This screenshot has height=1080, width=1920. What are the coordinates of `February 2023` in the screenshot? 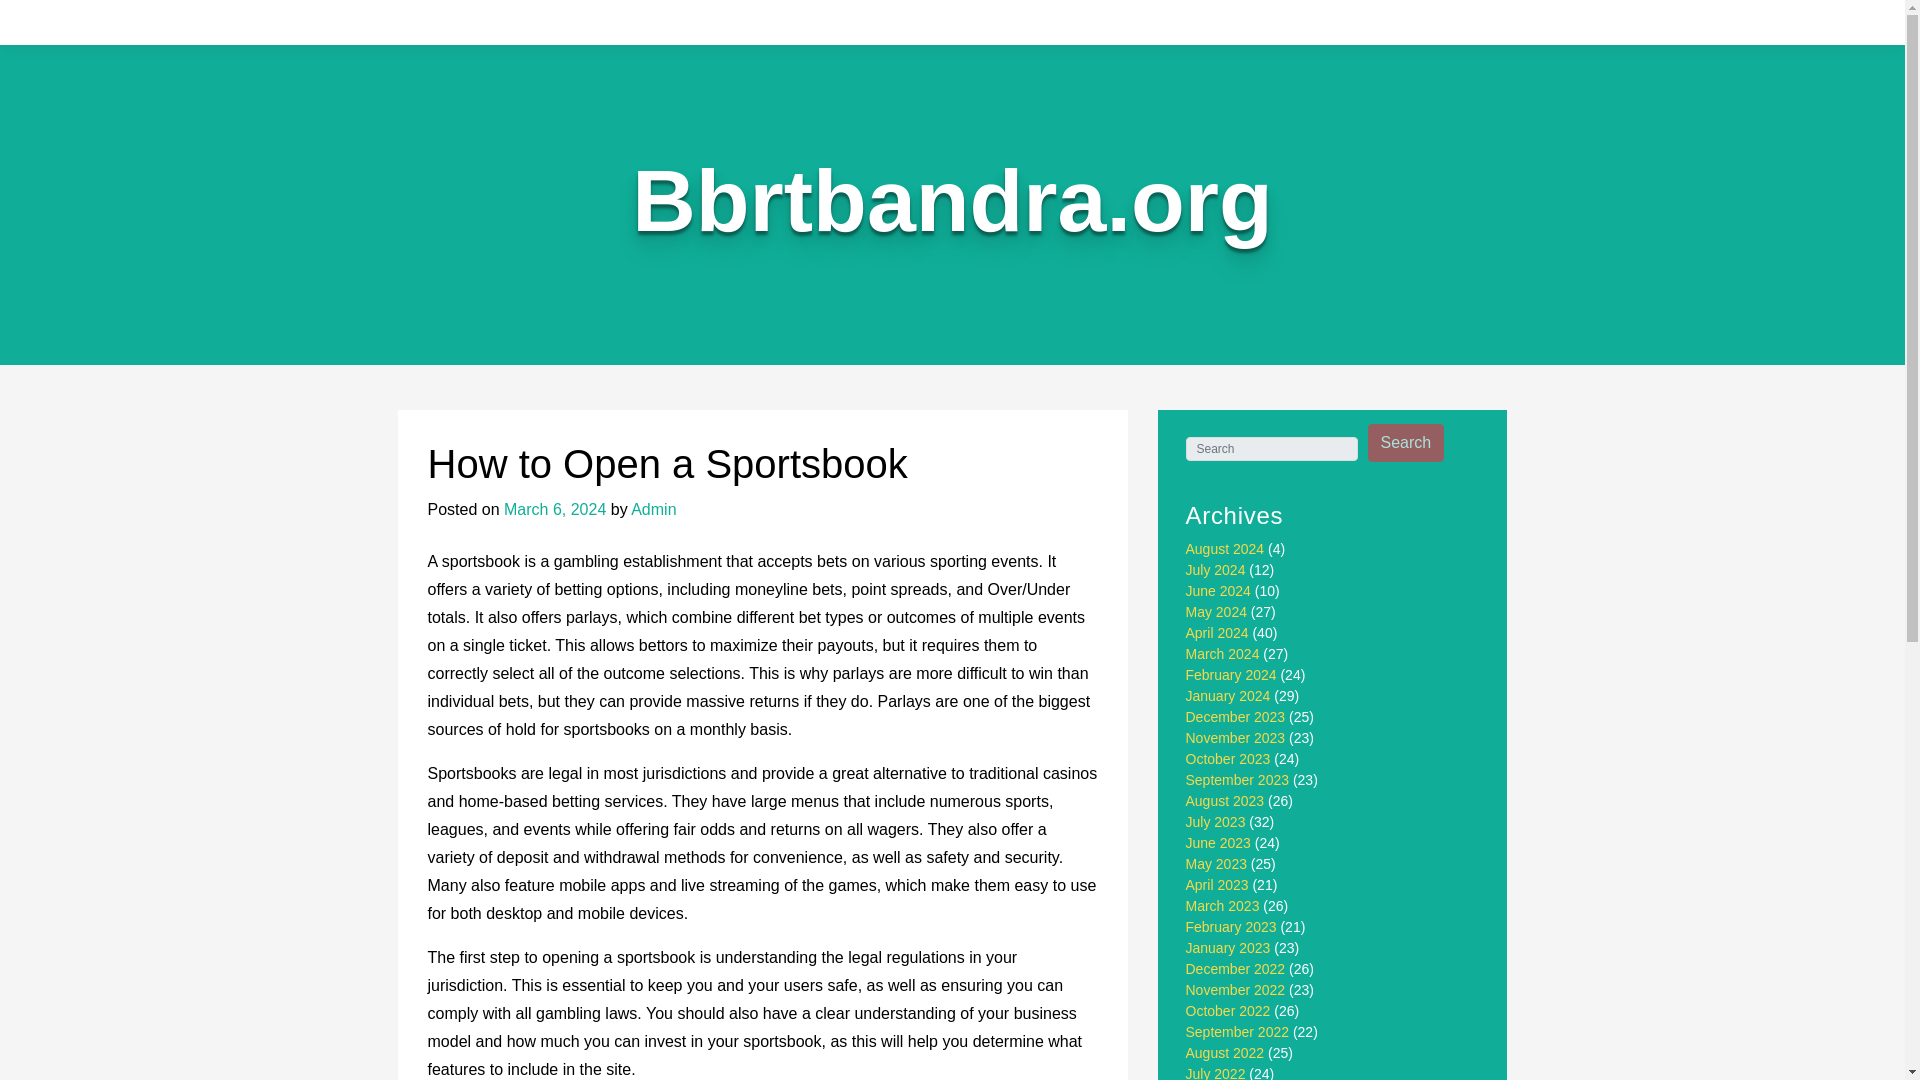 It's located at (1231, 927).